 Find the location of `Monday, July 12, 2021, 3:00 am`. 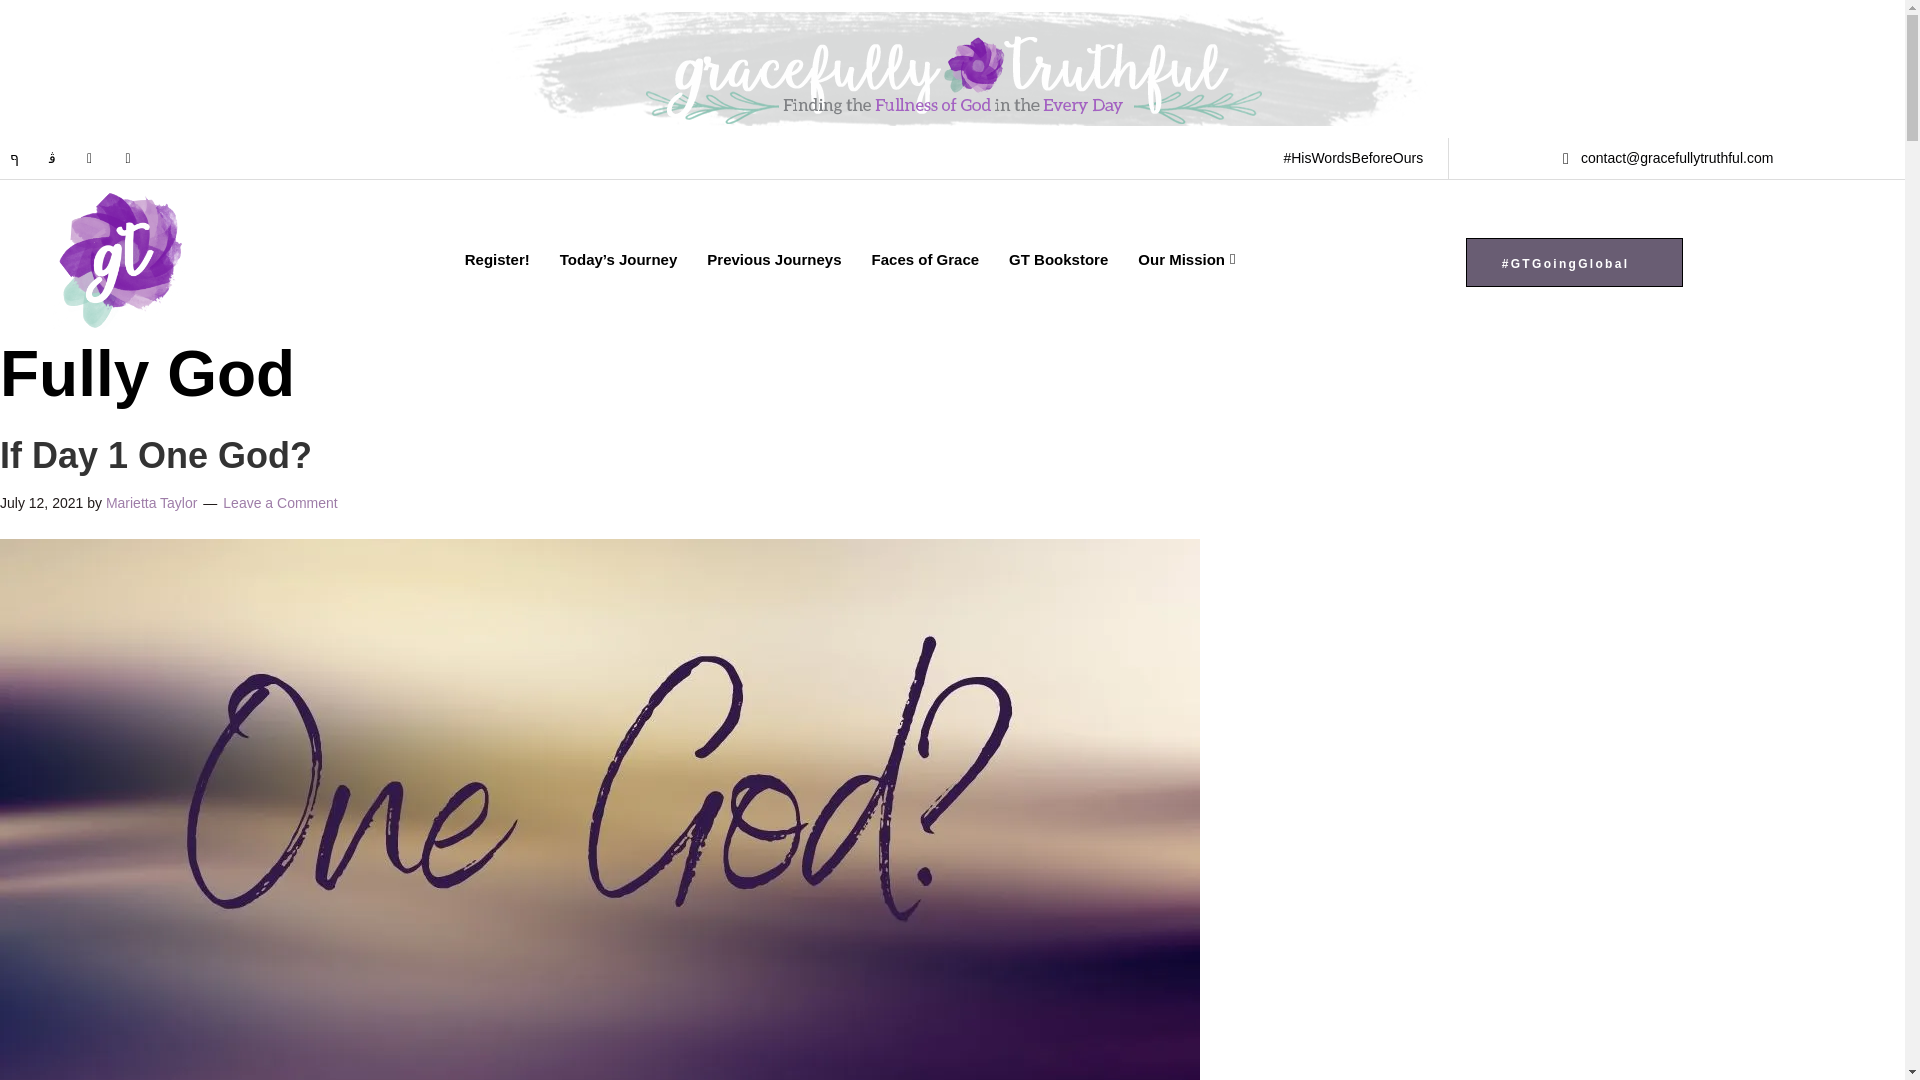

Monday, July 12, 2021, 3:00 am is located at coordinates (41, 502).